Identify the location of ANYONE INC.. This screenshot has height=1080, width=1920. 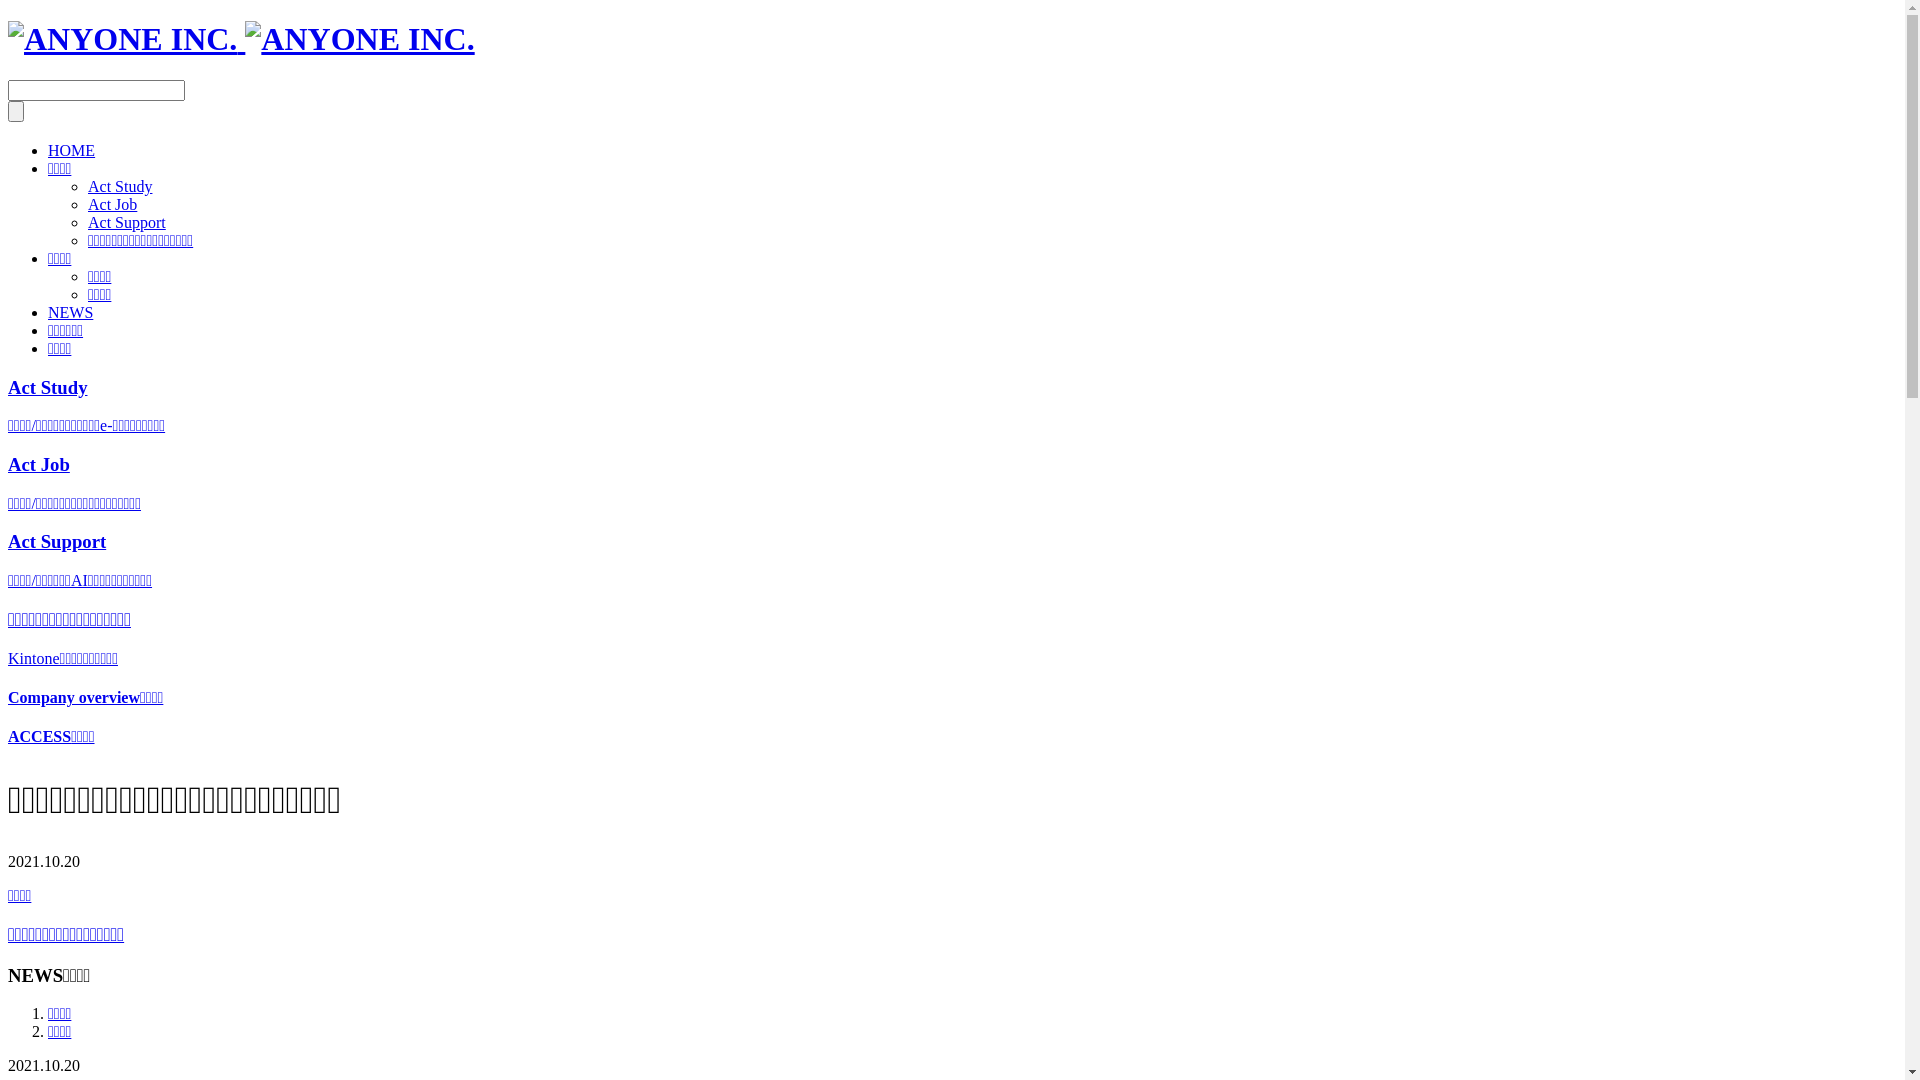
(242, 39).